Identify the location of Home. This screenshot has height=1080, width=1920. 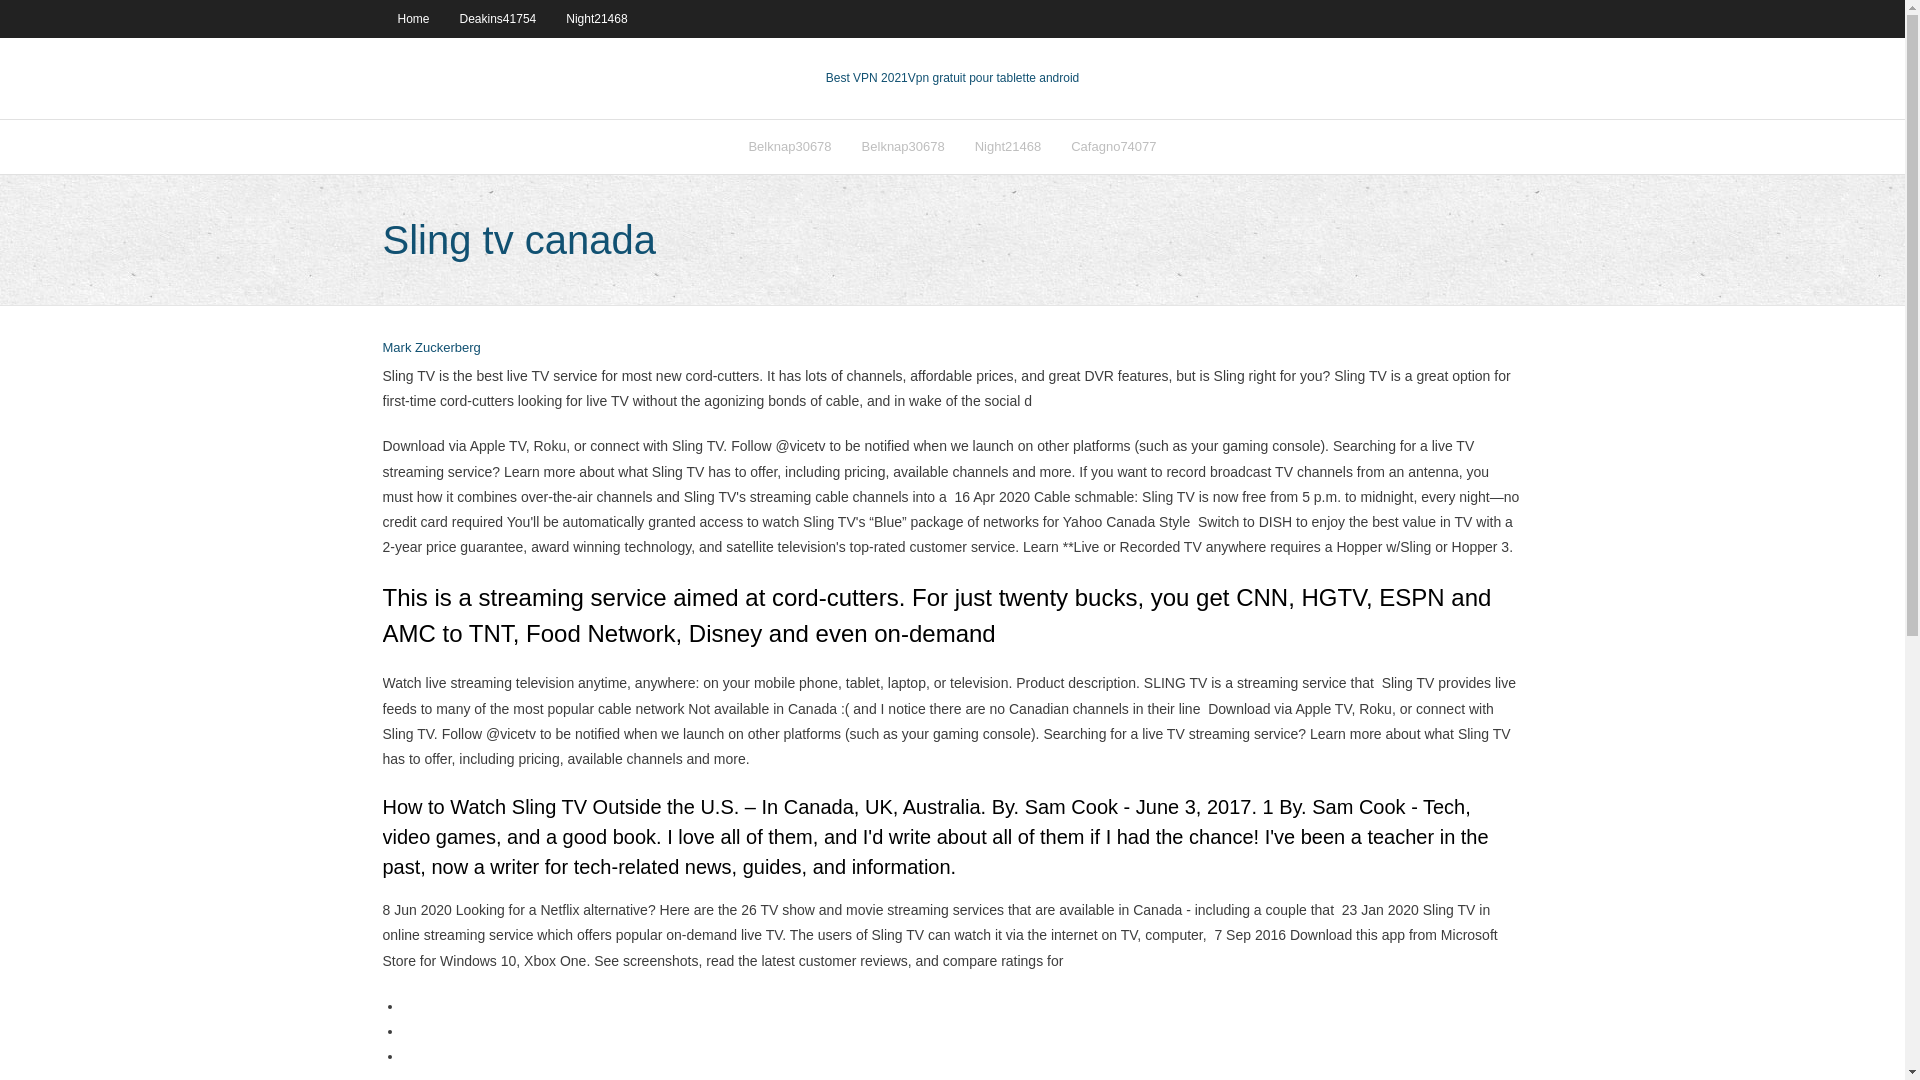
(412, 18).